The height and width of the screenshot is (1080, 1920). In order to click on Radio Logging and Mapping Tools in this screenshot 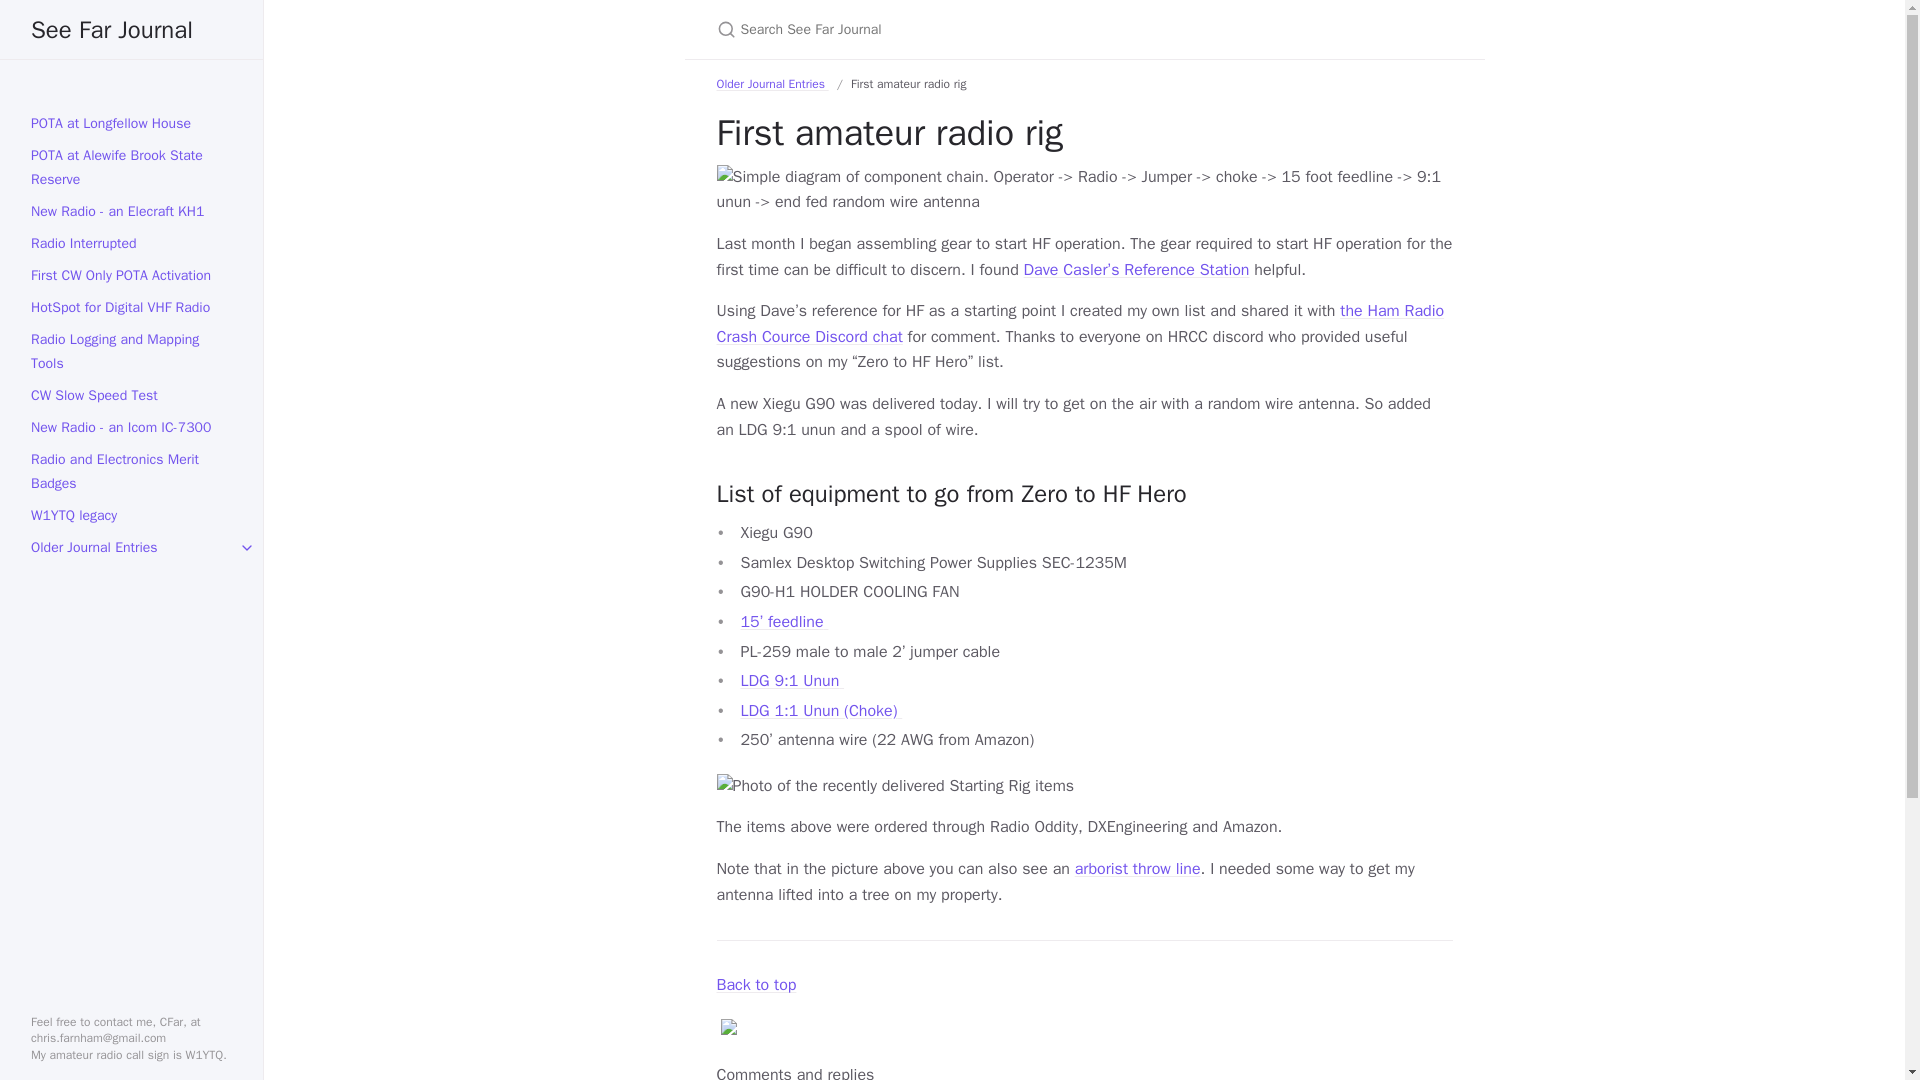, I will do `click(132, 352)`.